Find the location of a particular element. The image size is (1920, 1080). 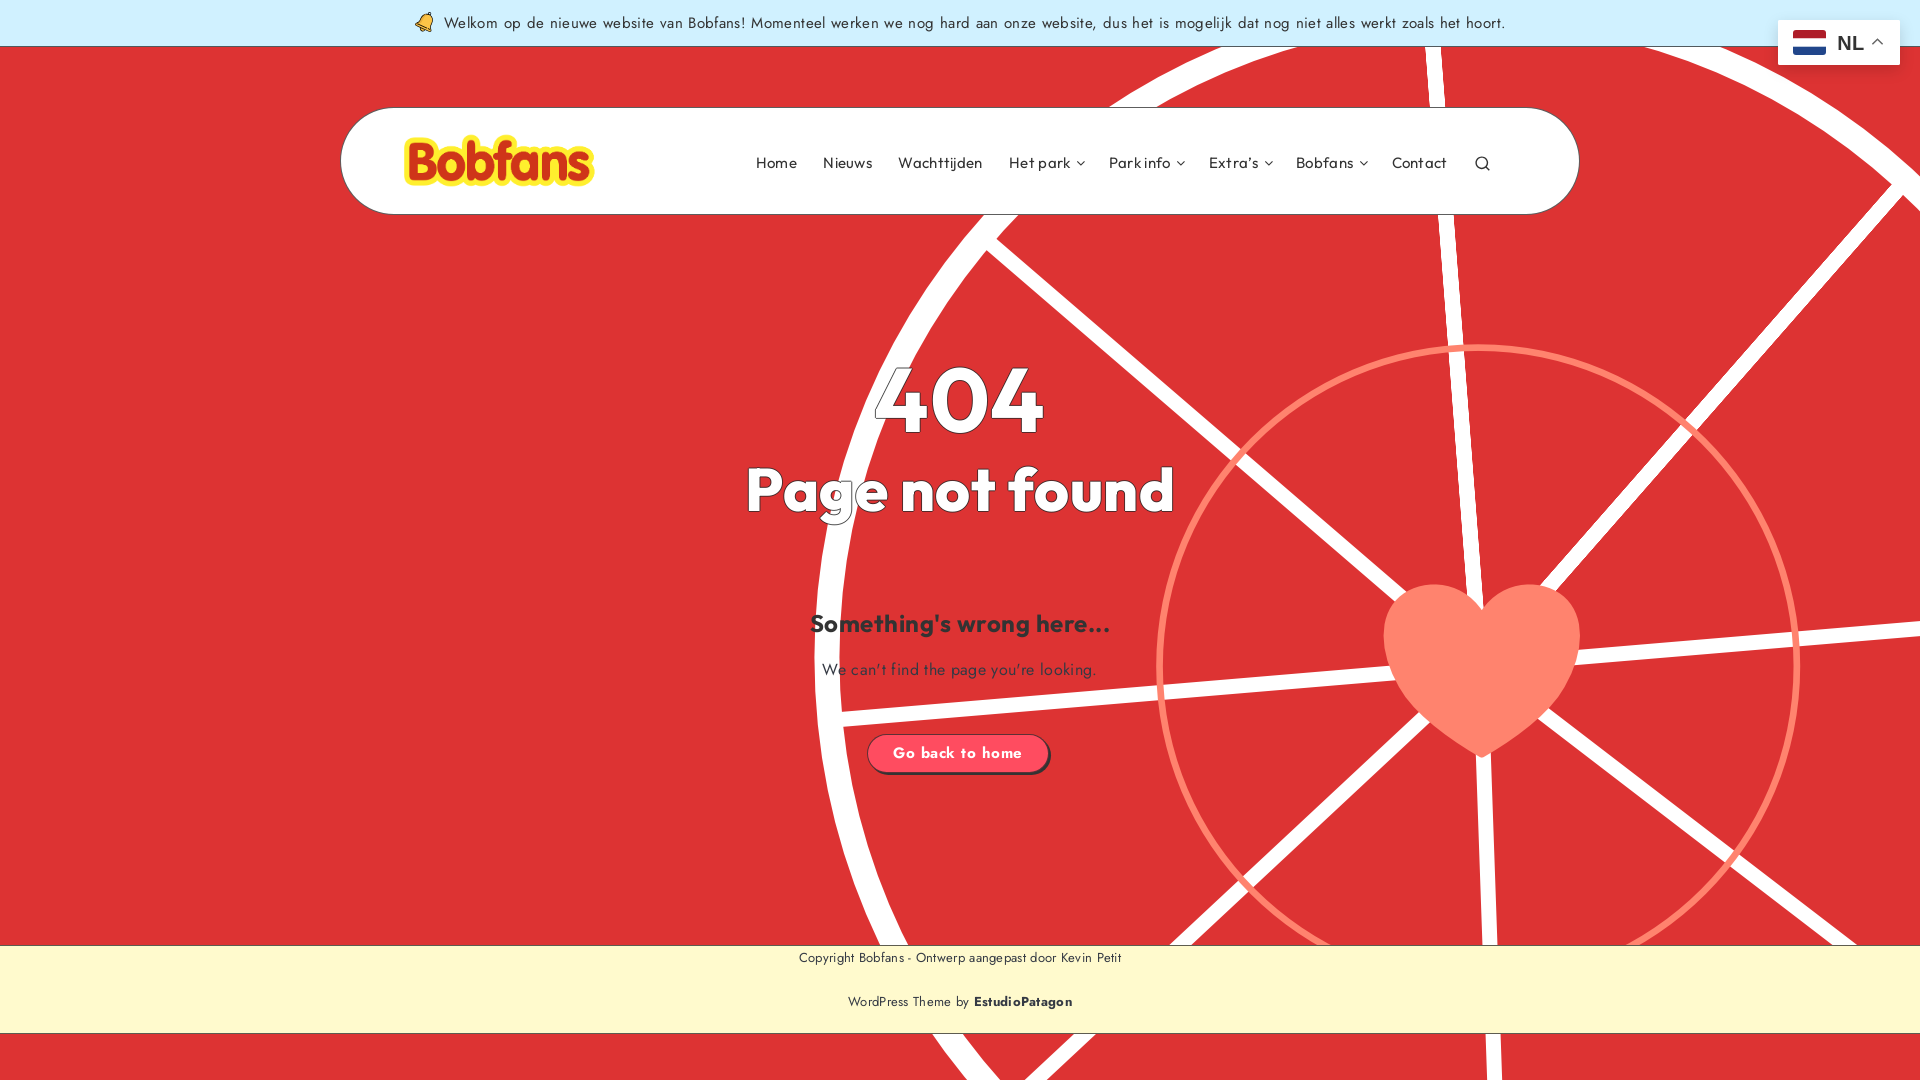

Go back to home is located at coordinates (958, 754).